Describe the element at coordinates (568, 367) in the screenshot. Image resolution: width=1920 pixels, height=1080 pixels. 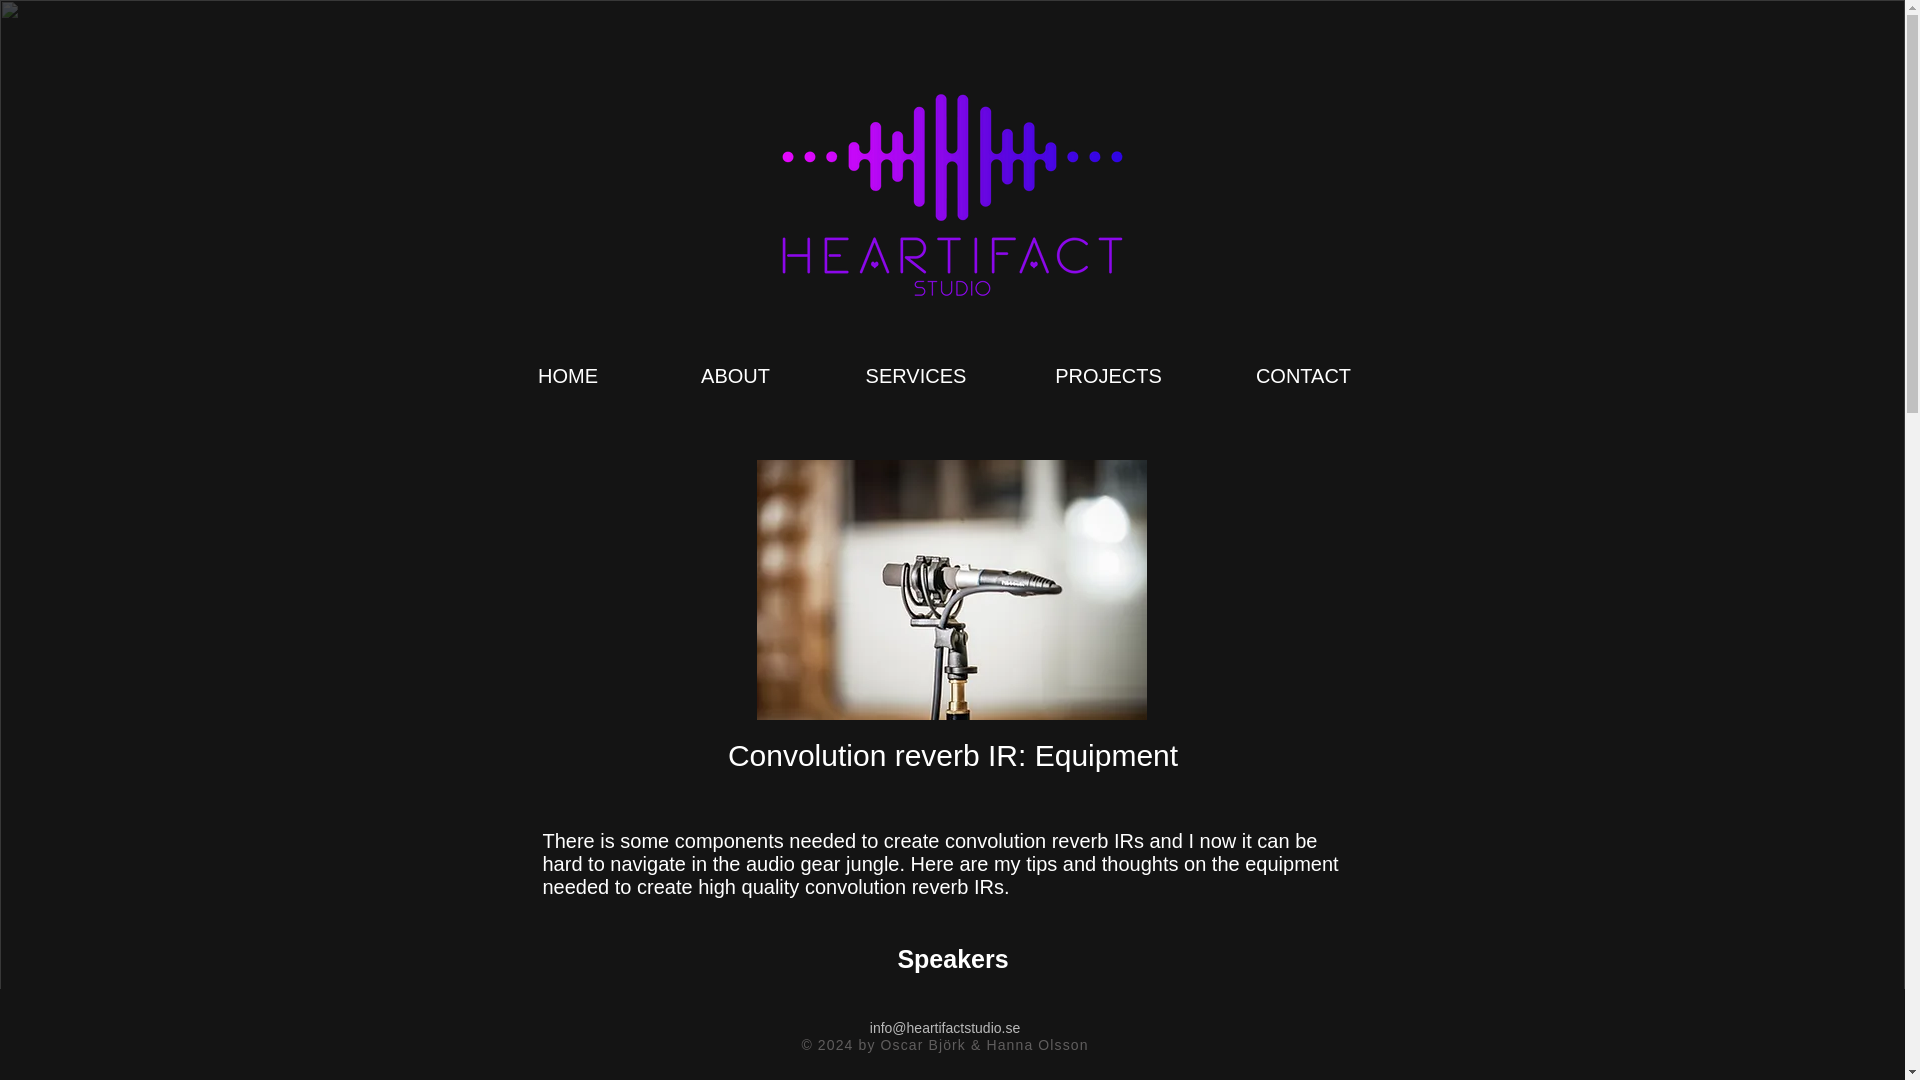
I see `HOME` at that location.